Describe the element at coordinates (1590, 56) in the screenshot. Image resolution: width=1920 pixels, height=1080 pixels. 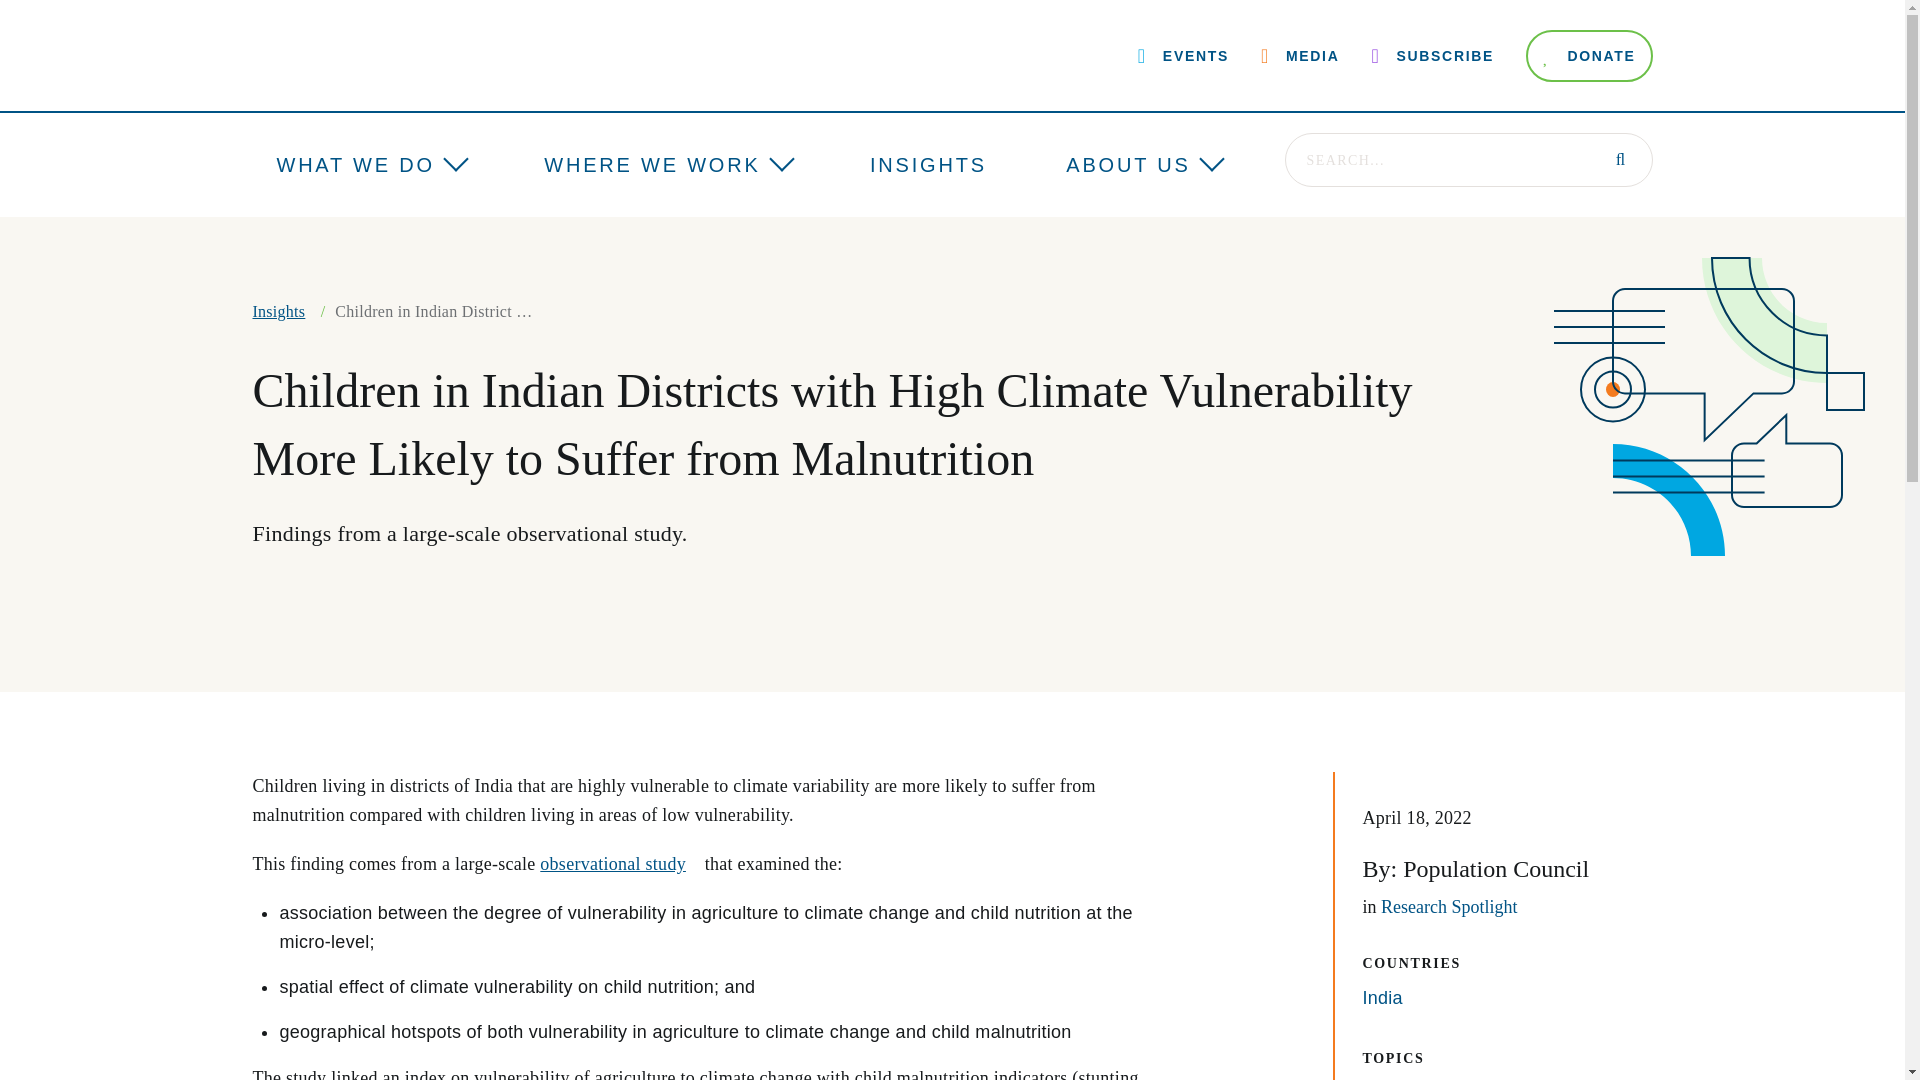
I see `DONATE` at that location.